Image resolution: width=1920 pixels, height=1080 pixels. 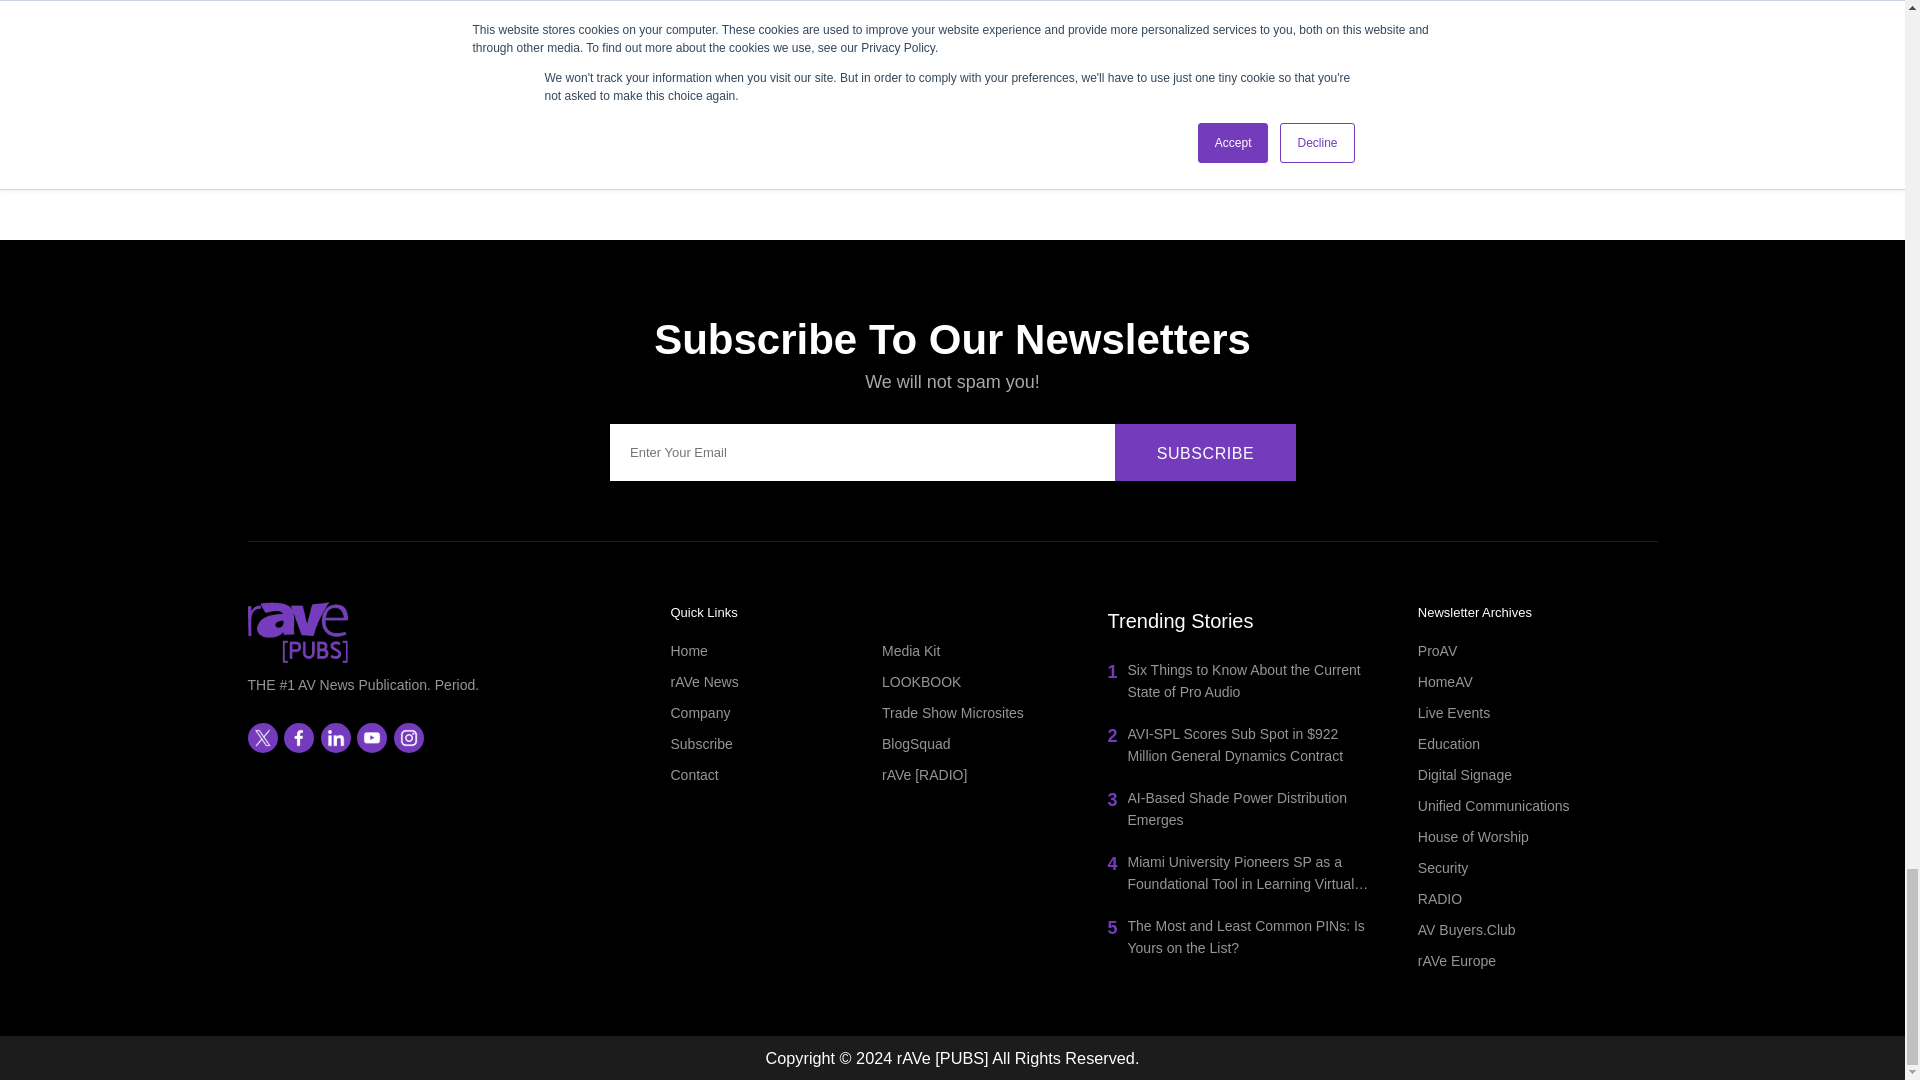 What do you see at coordinates (1206, 452) in the screenshot?
I see `Subscribe` at bounding box center [1206, 452].